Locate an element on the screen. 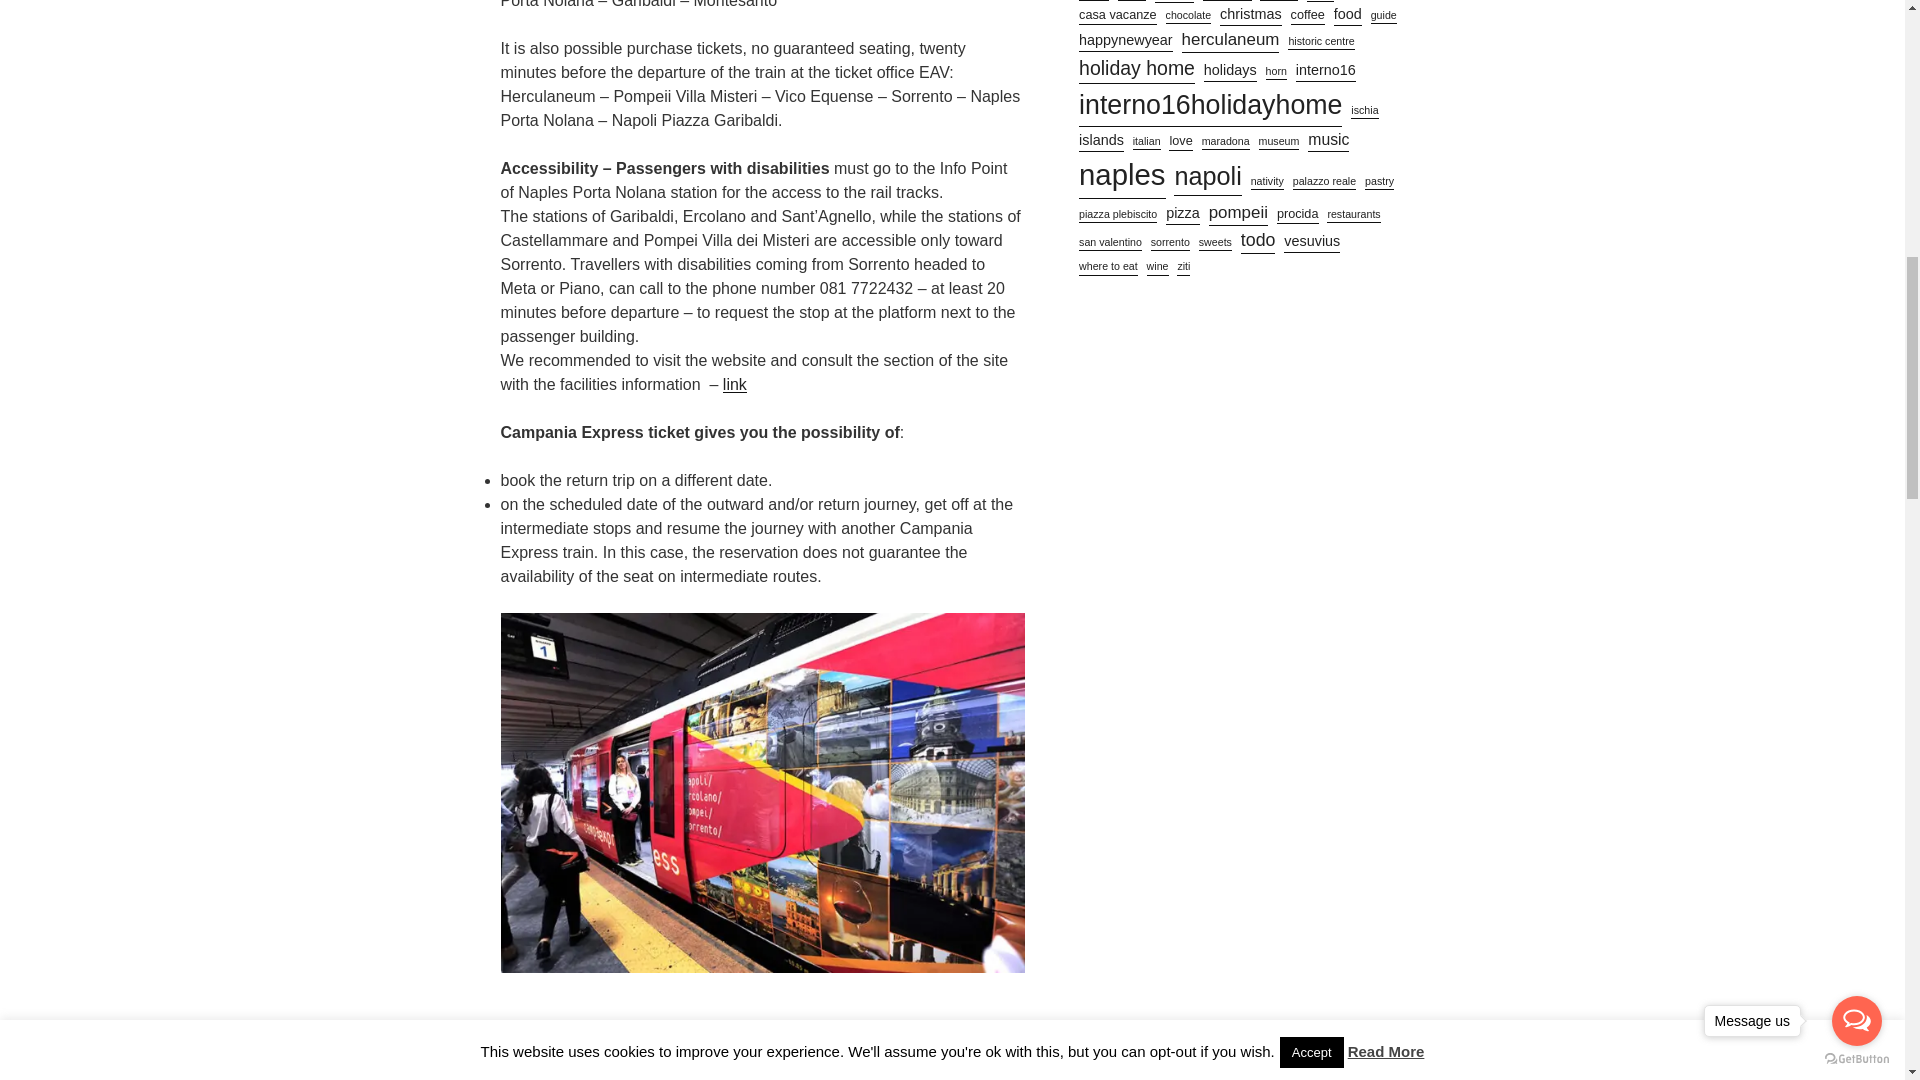 The image size is (1920, 1080). EXPLORE is located at coordinates (611, 1069).